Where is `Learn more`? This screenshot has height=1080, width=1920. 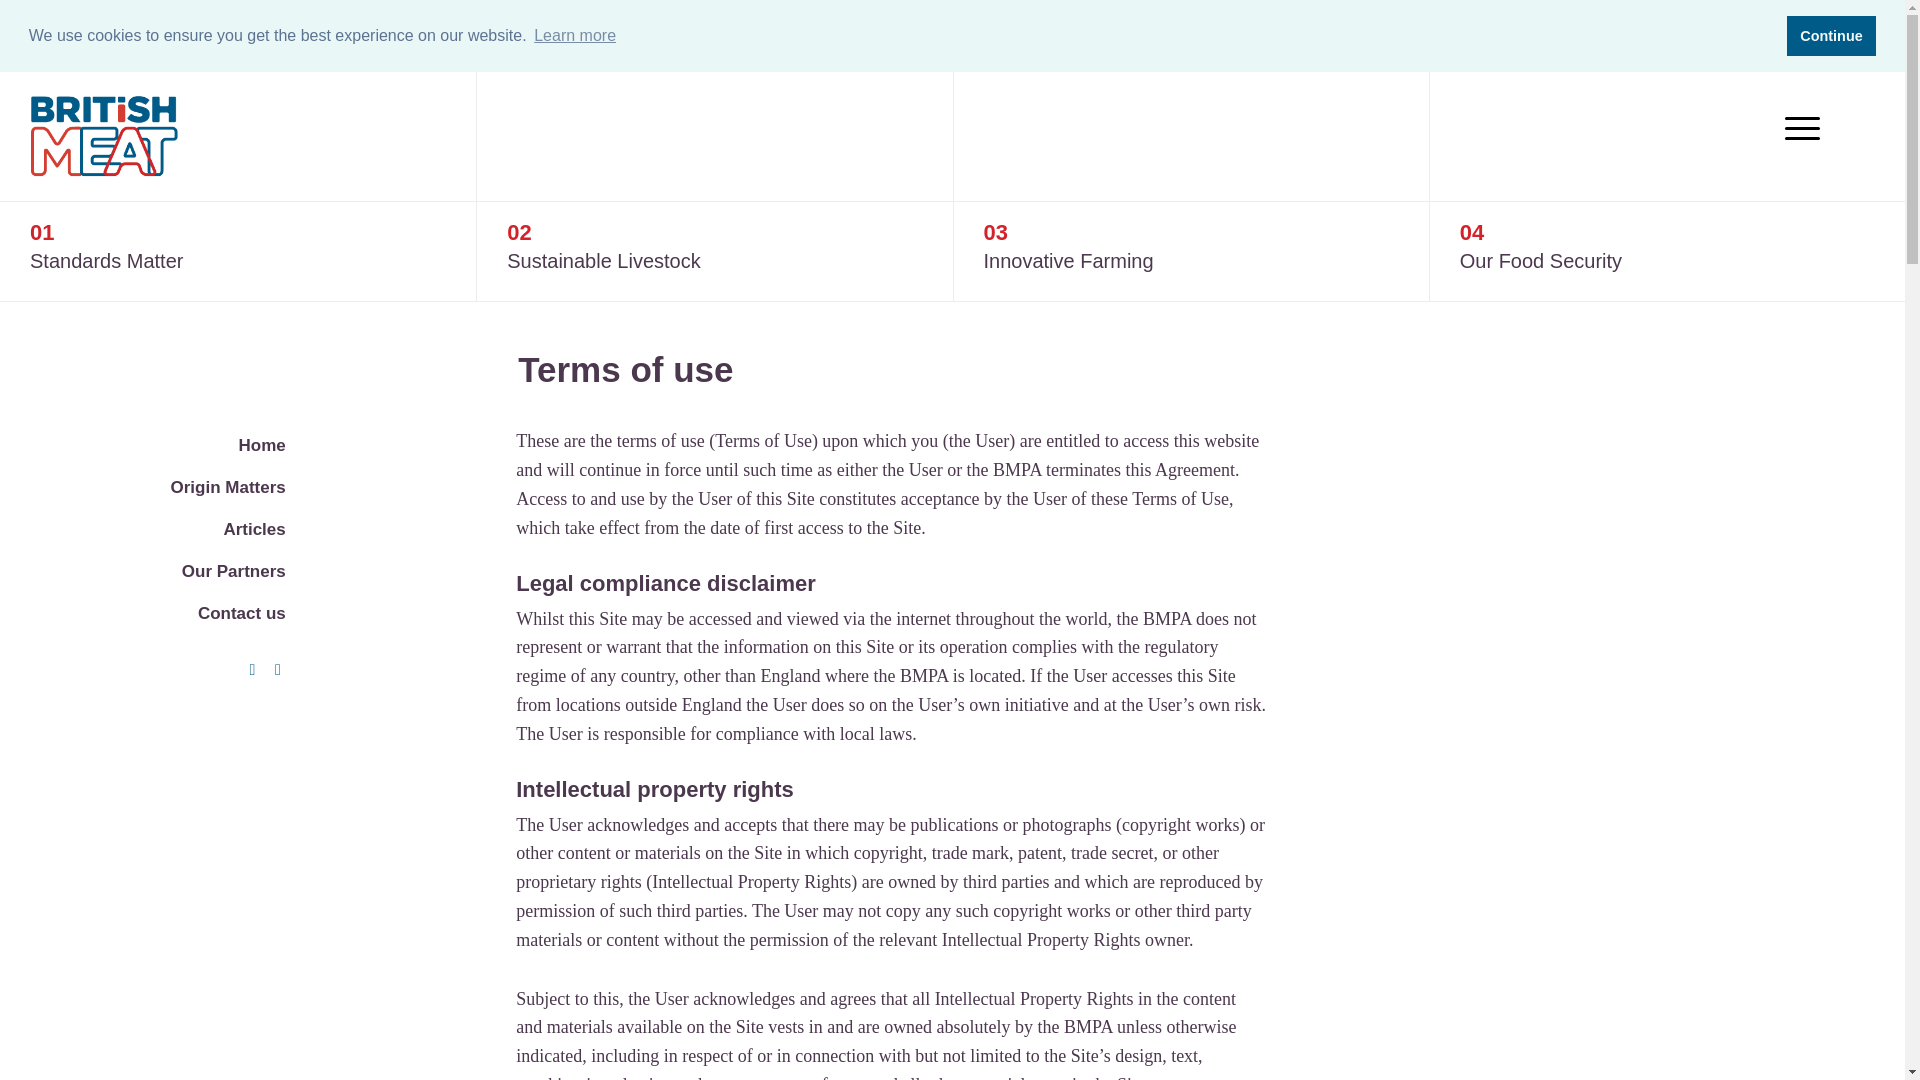 Learn more is located at coordinates (574, 35).